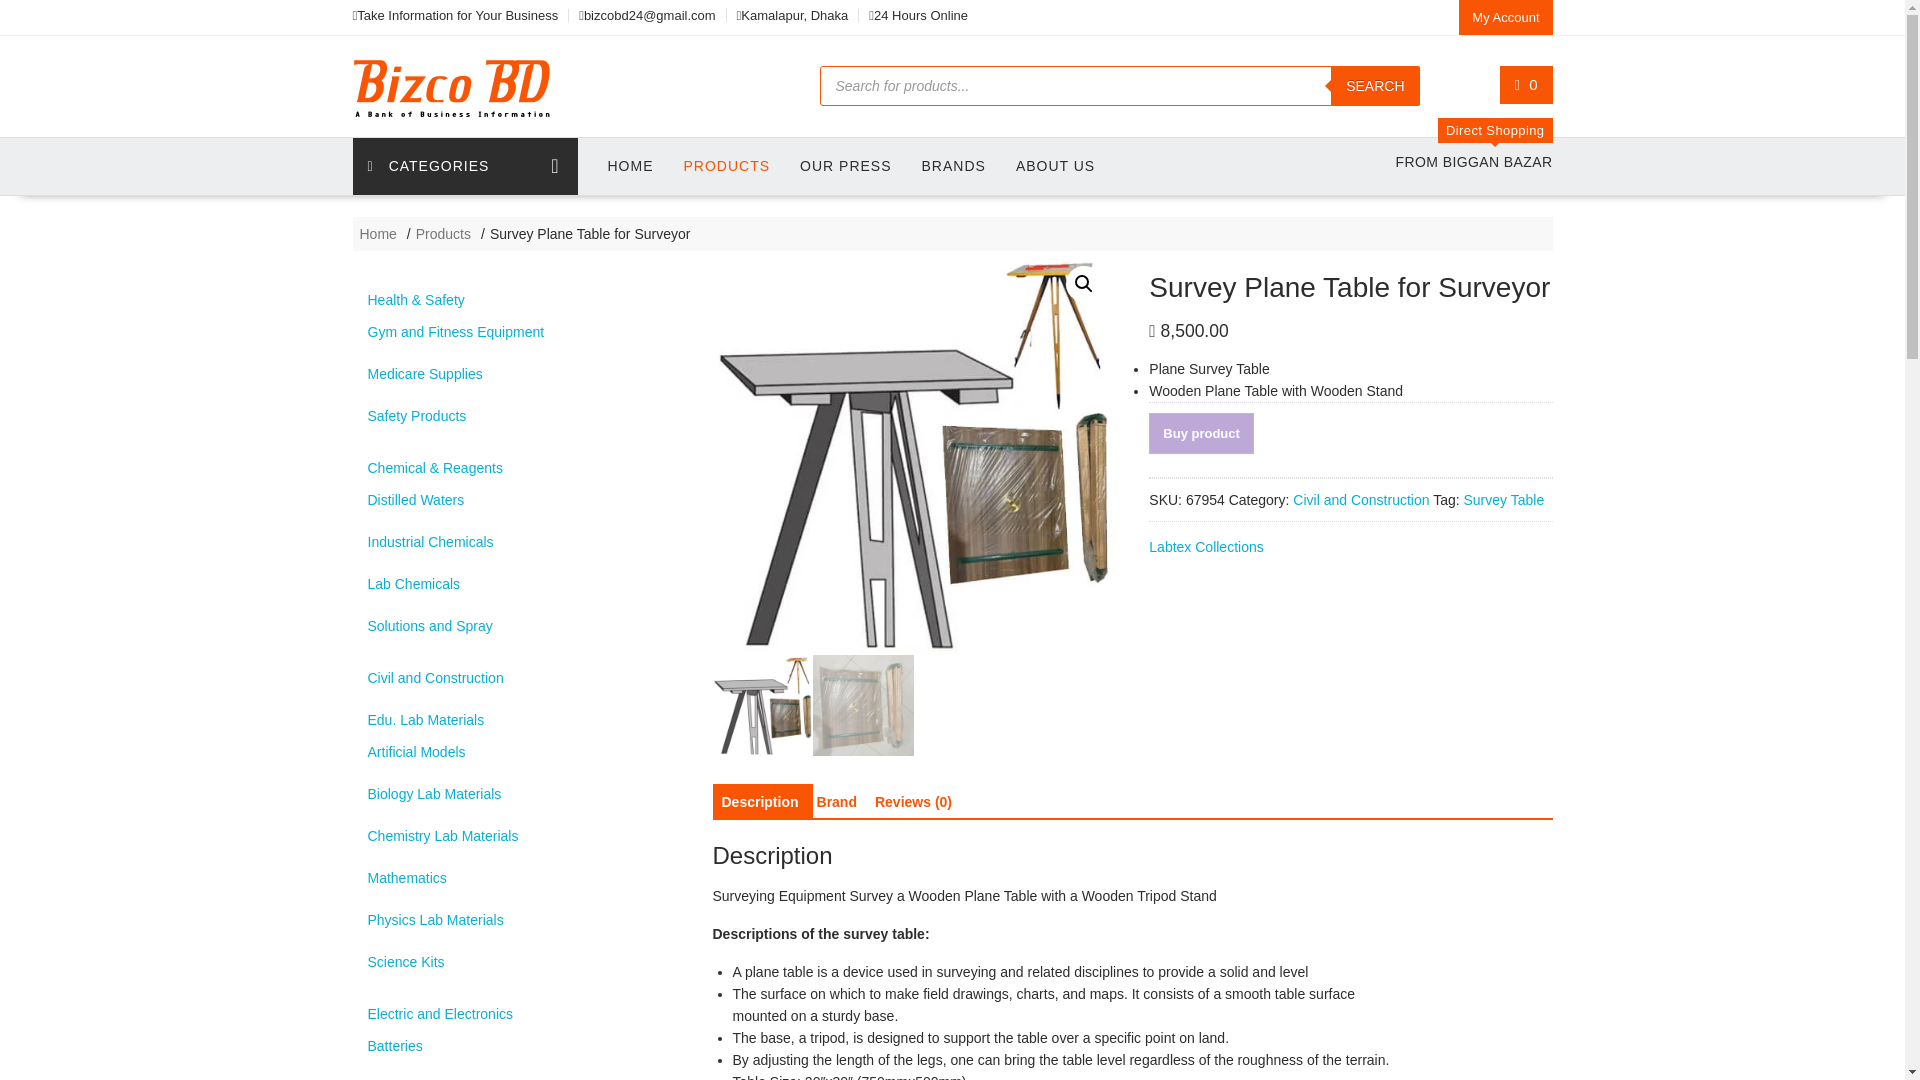 This screenshot has height=1080, width=1920. I want to click on View brand, so click(1206, 546).